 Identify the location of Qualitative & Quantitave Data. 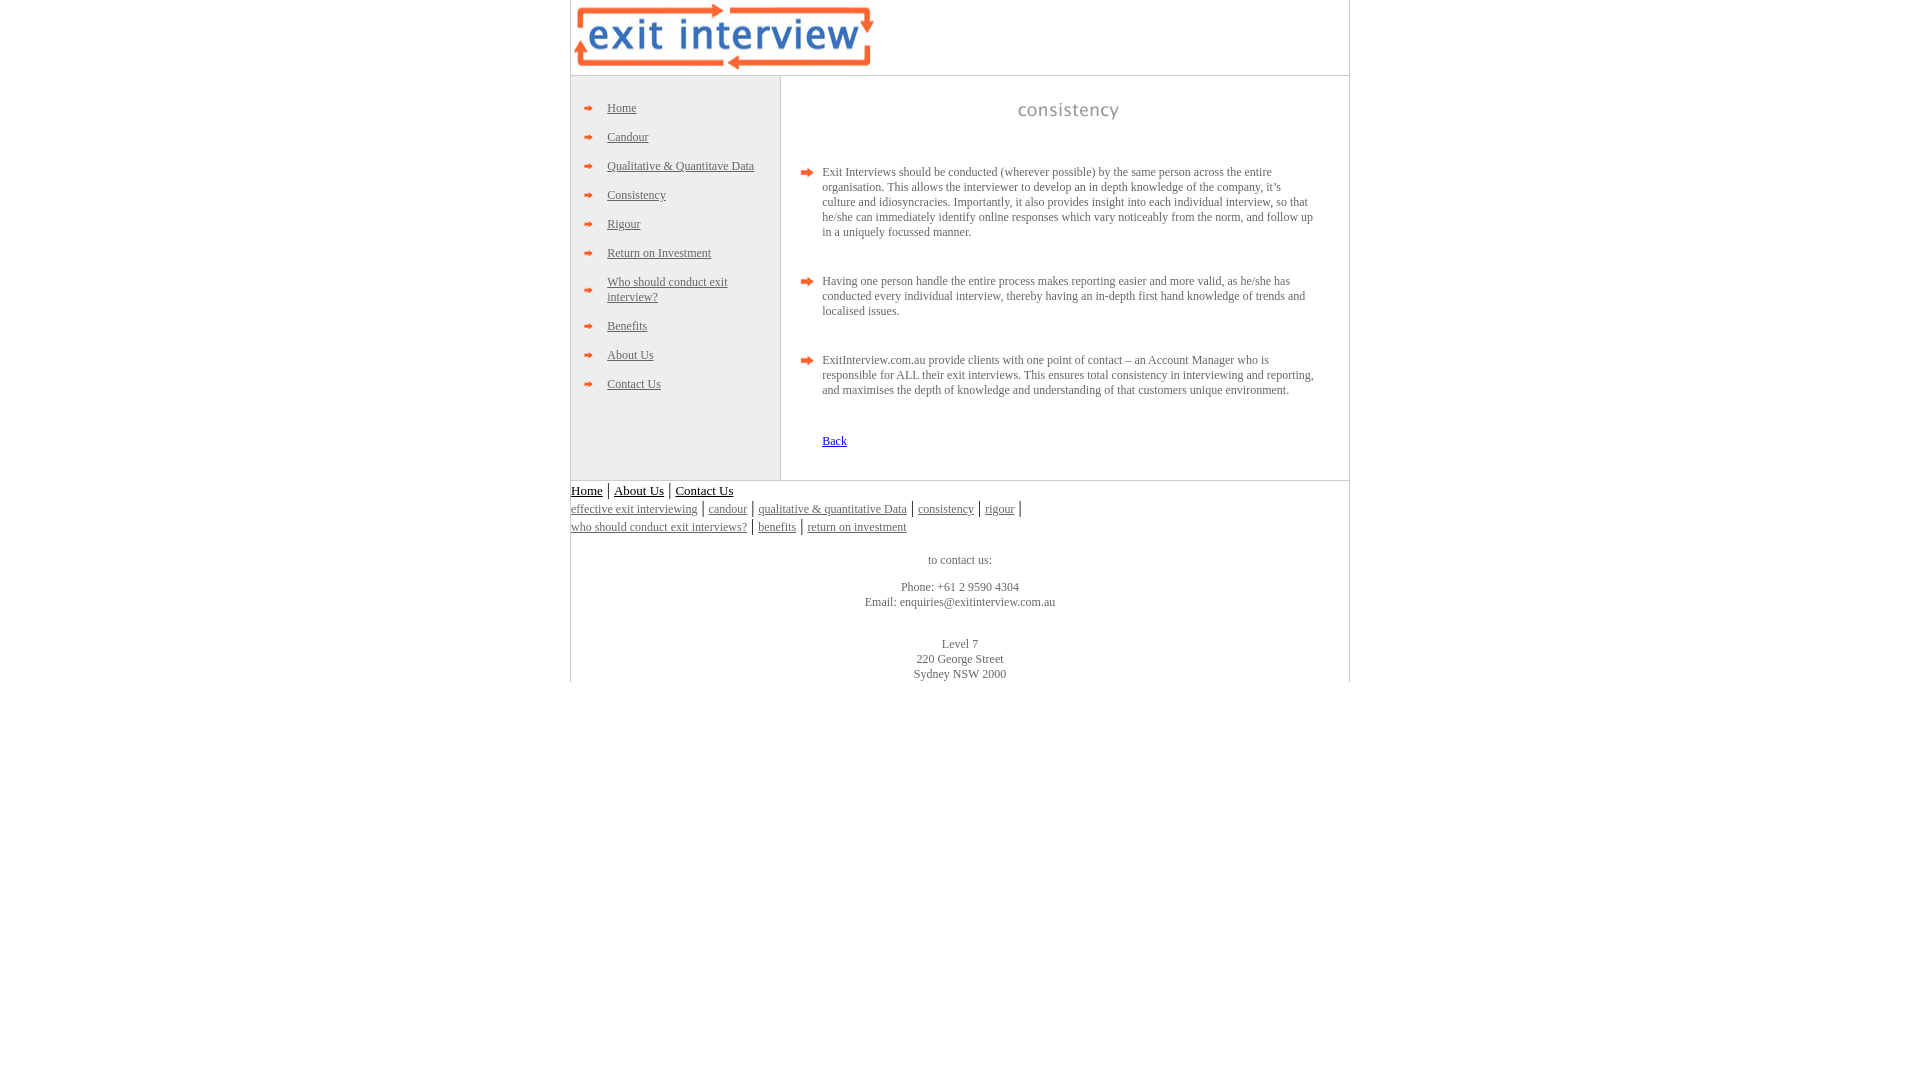
(680, 166).